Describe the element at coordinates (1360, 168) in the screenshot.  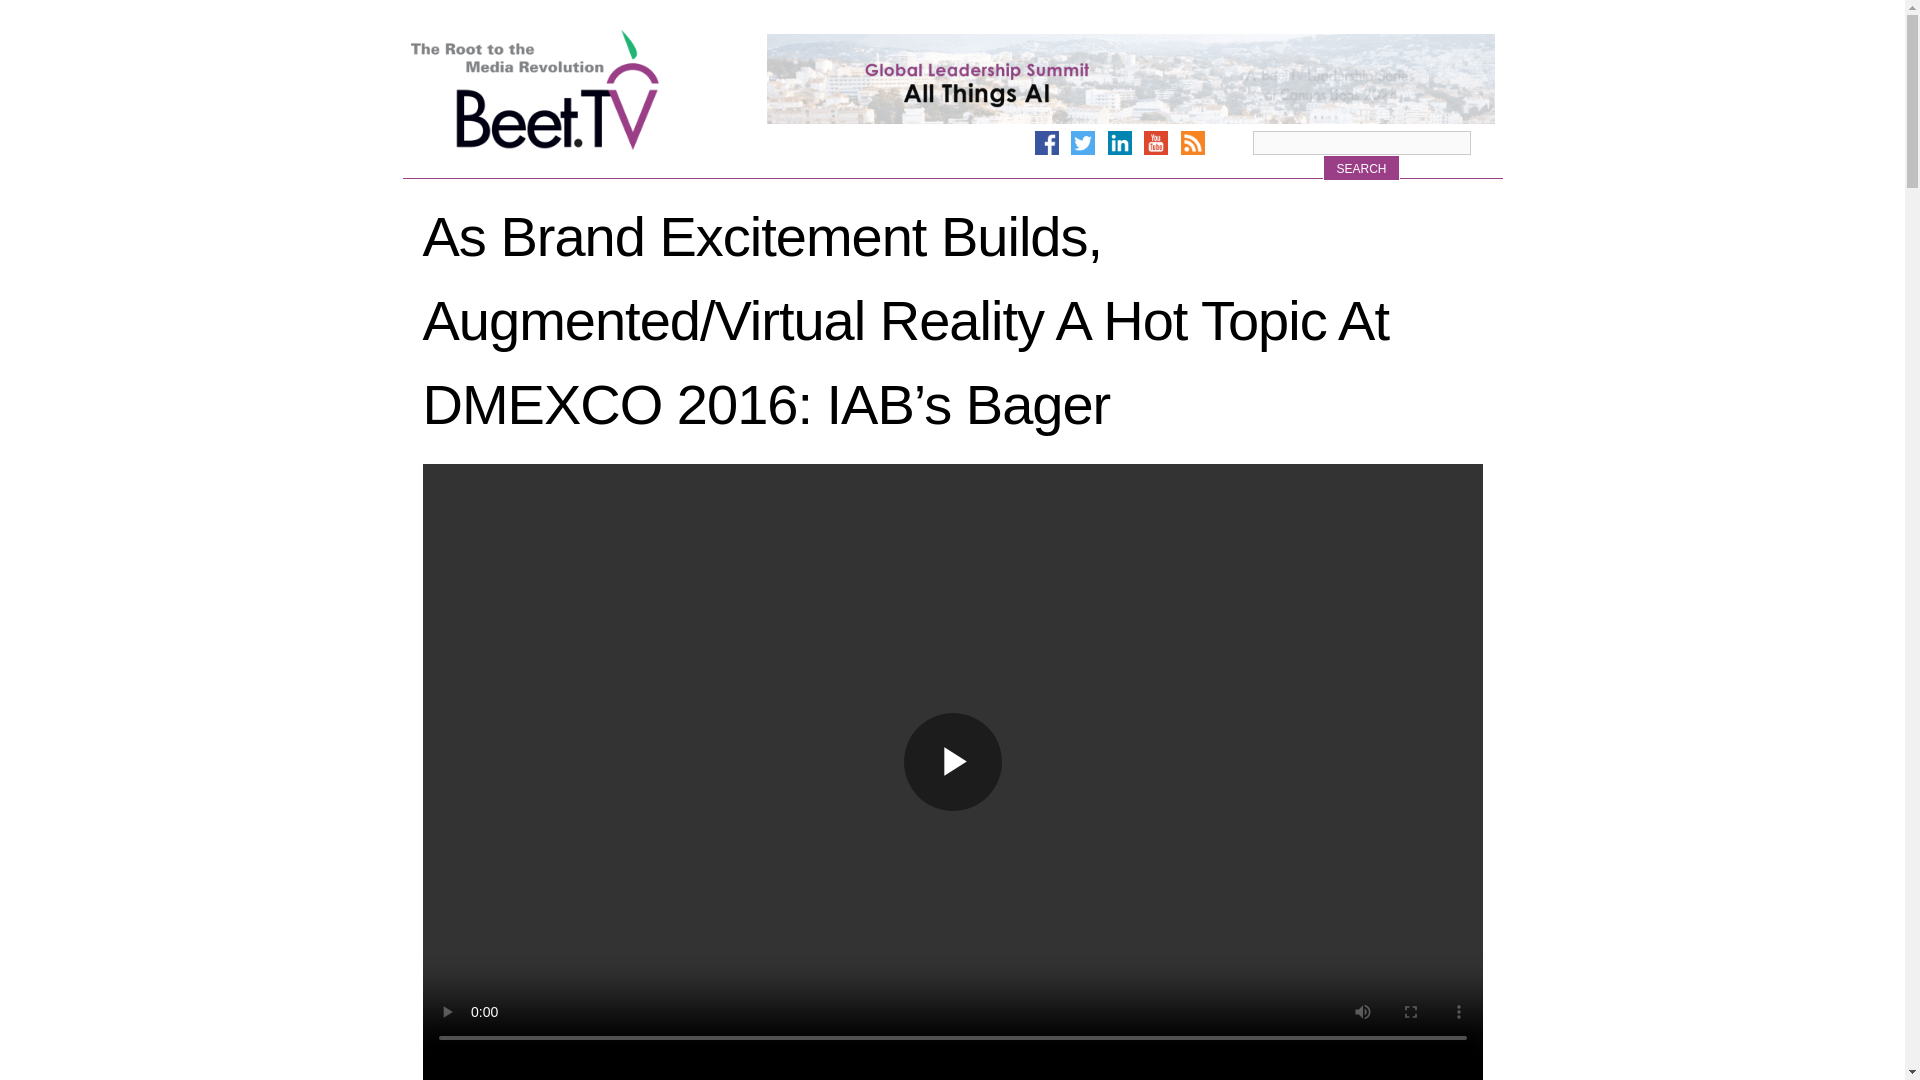
I see `Search` at that location.